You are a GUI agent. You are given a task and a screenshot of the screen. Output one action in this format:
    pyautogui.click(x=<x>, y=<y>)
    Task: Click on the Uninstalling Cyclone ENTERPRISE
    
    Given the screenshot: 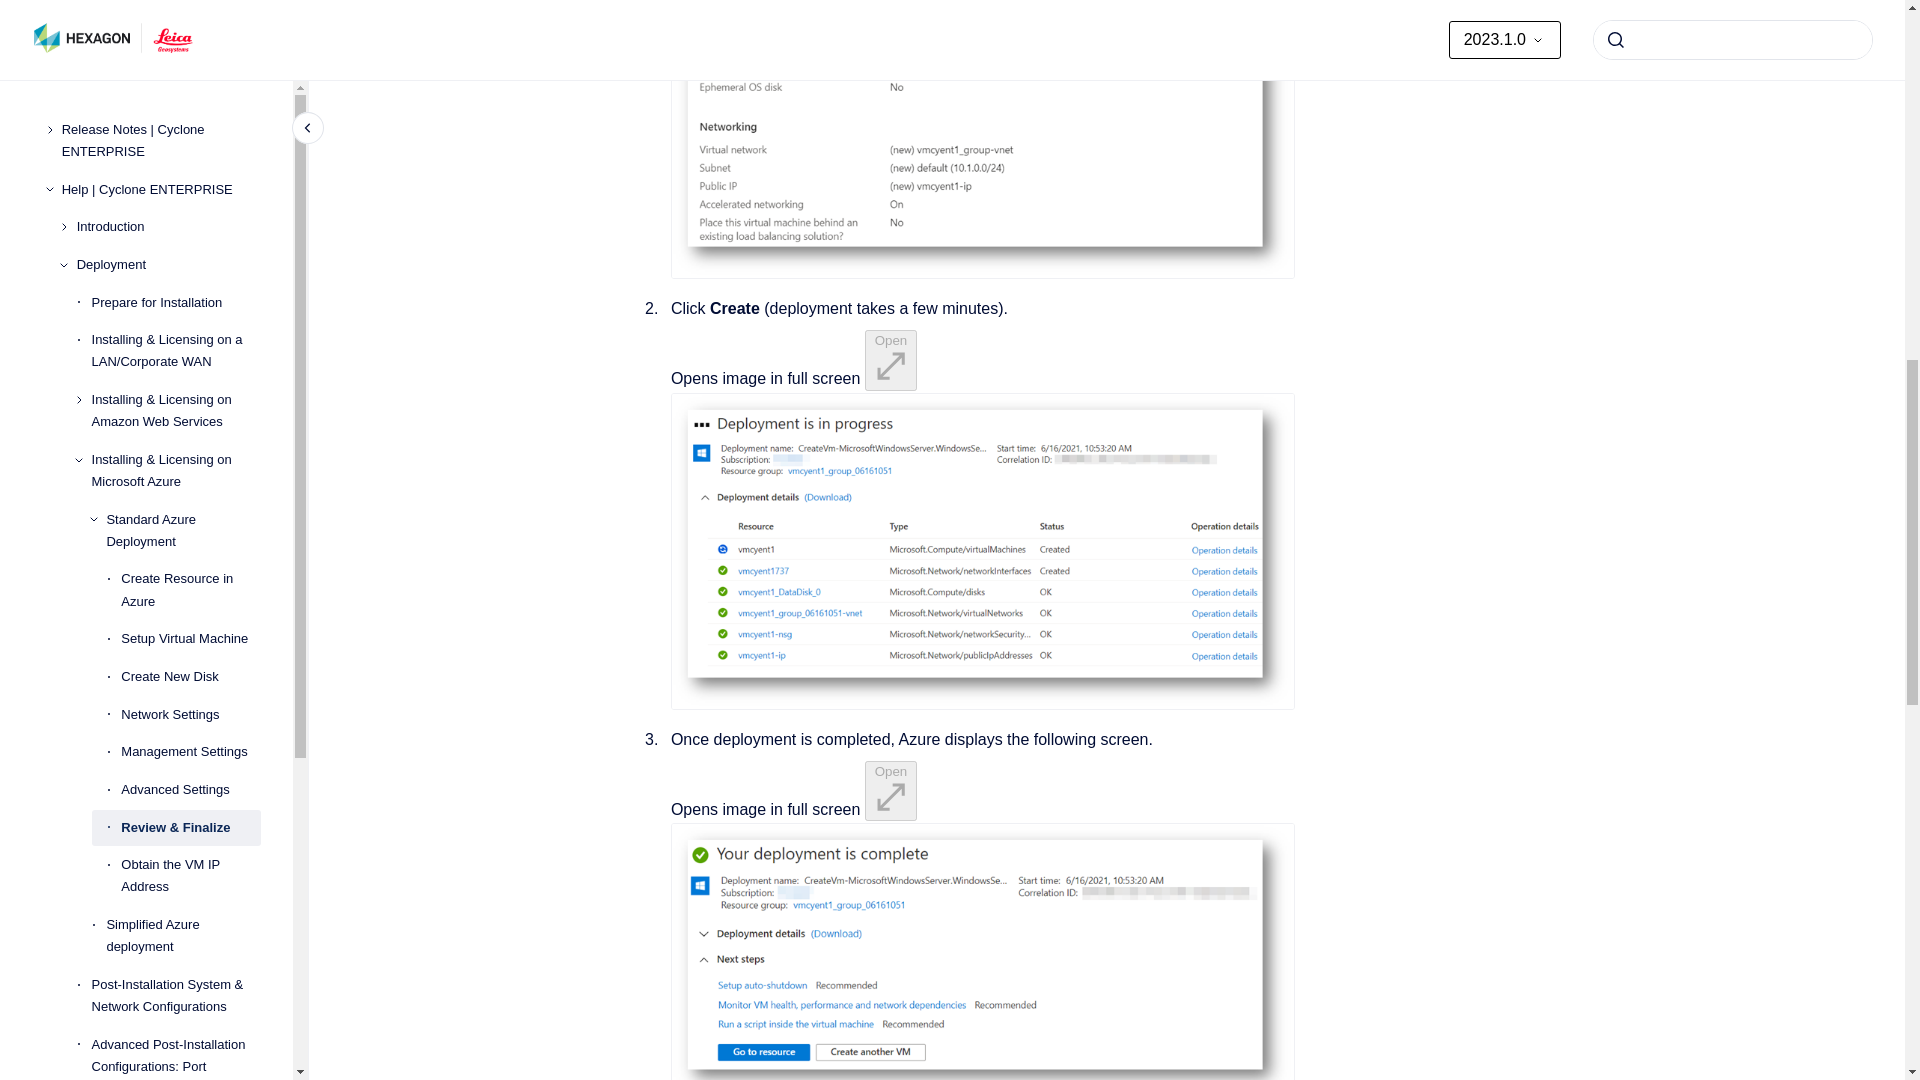 What is the action you would take?
    pyautogui.click(x=176, y=178)
    